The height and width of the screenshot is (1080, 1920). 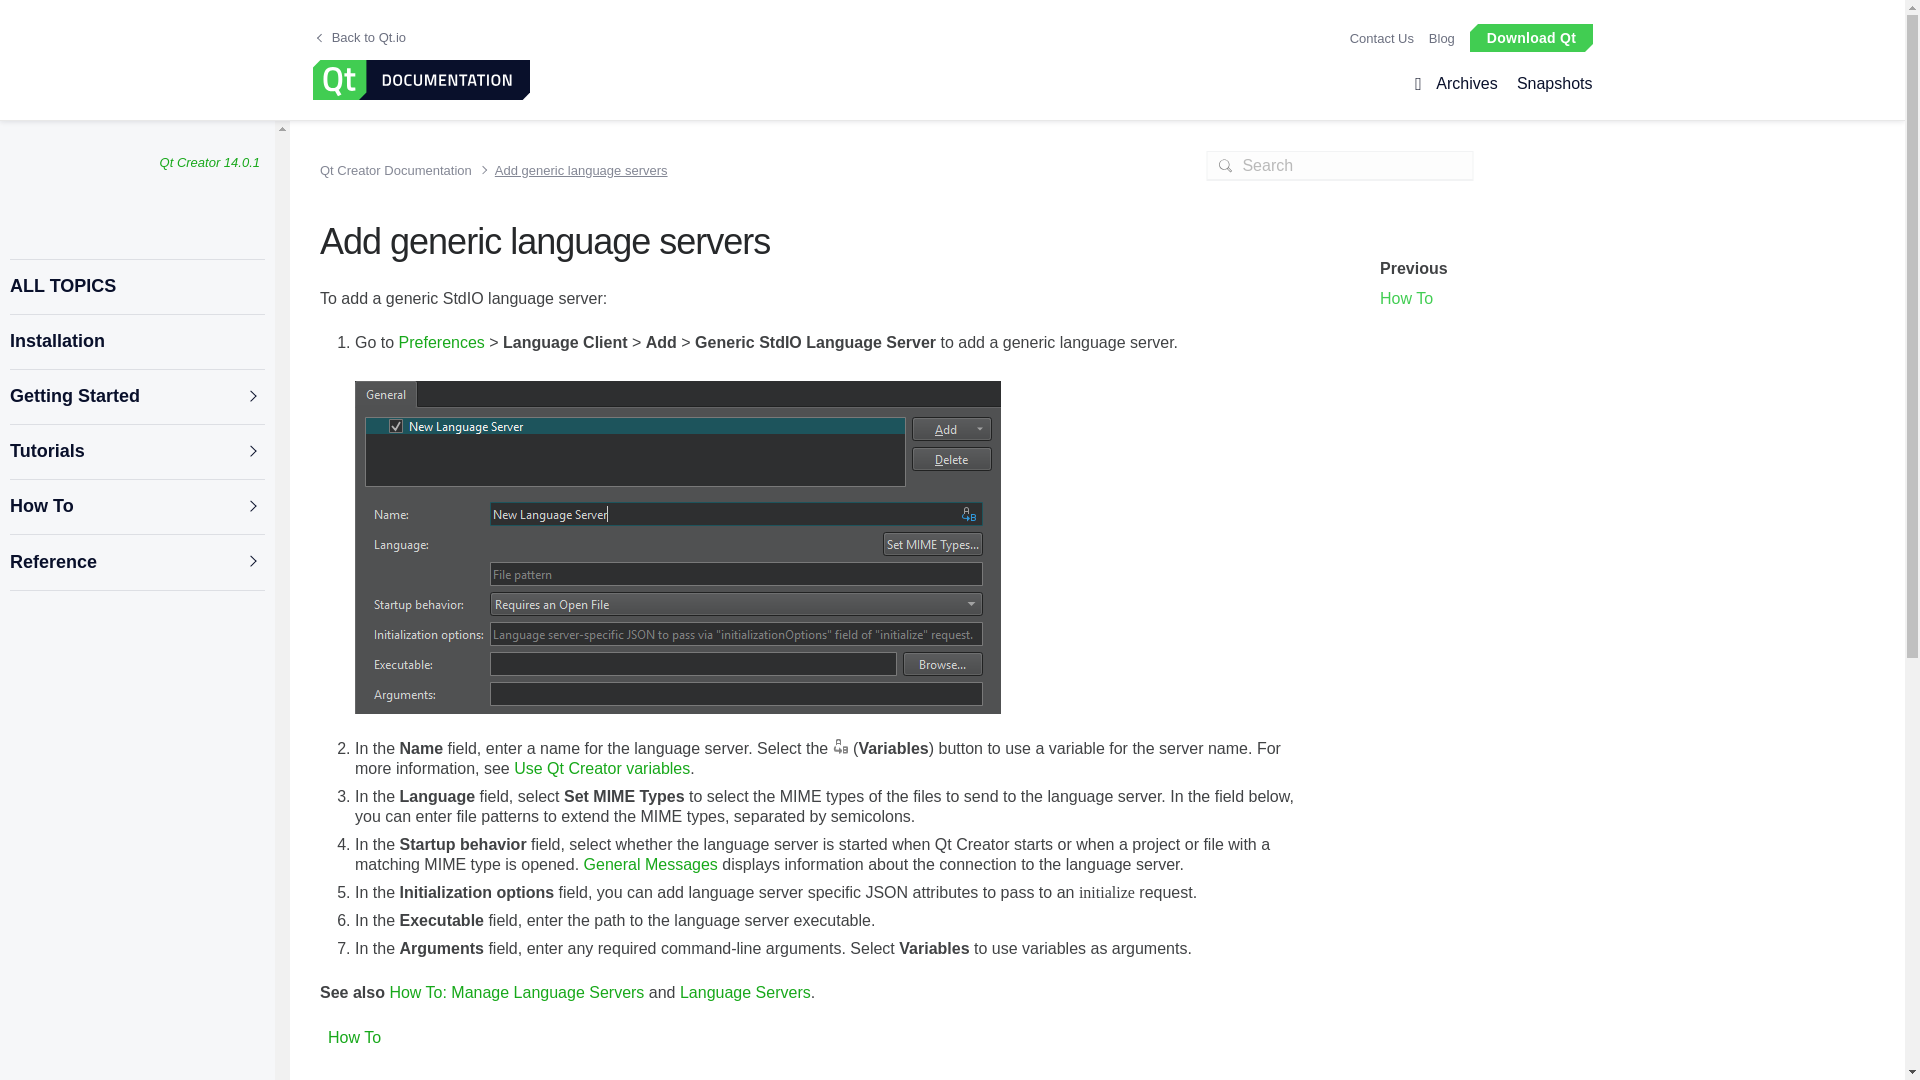 I want to click on Back to Qt.io, so click(x=360, y=38).